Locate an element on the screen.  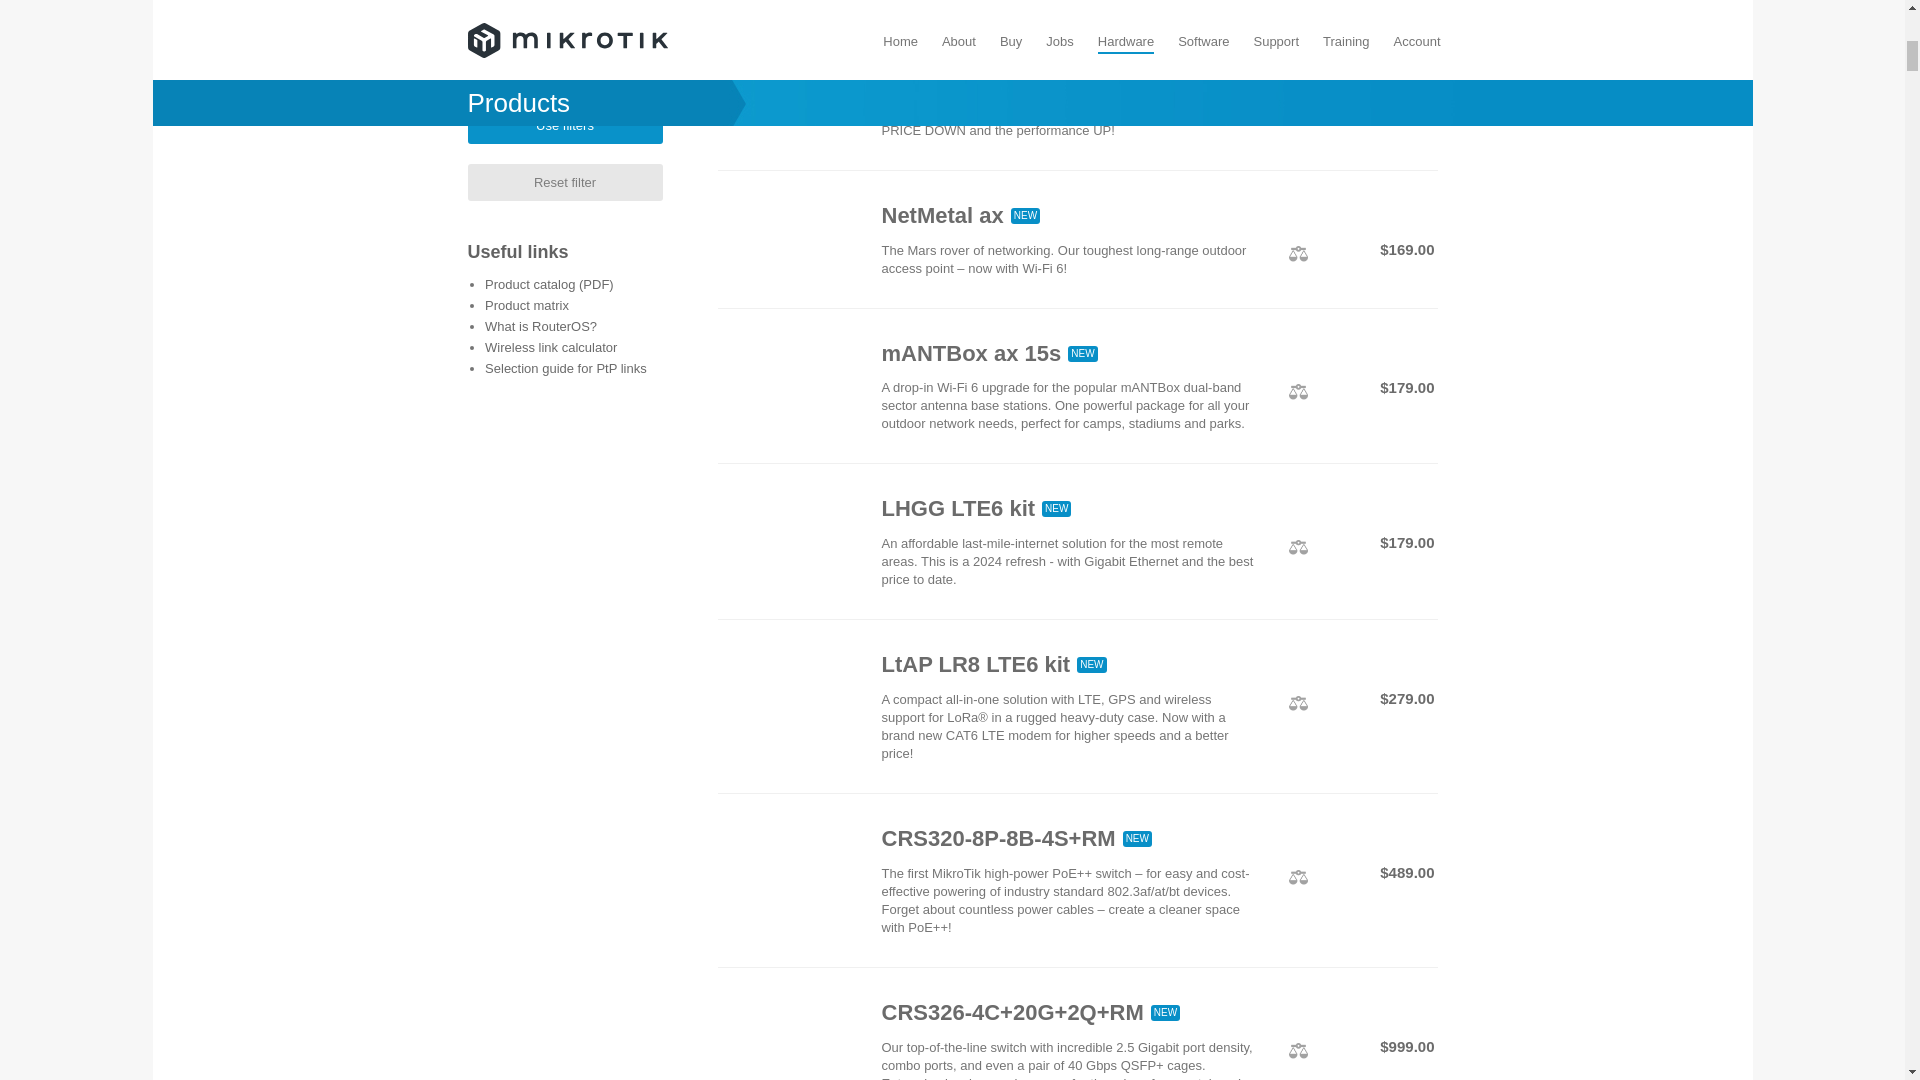
Compare is located at coordinates (1298, 98).